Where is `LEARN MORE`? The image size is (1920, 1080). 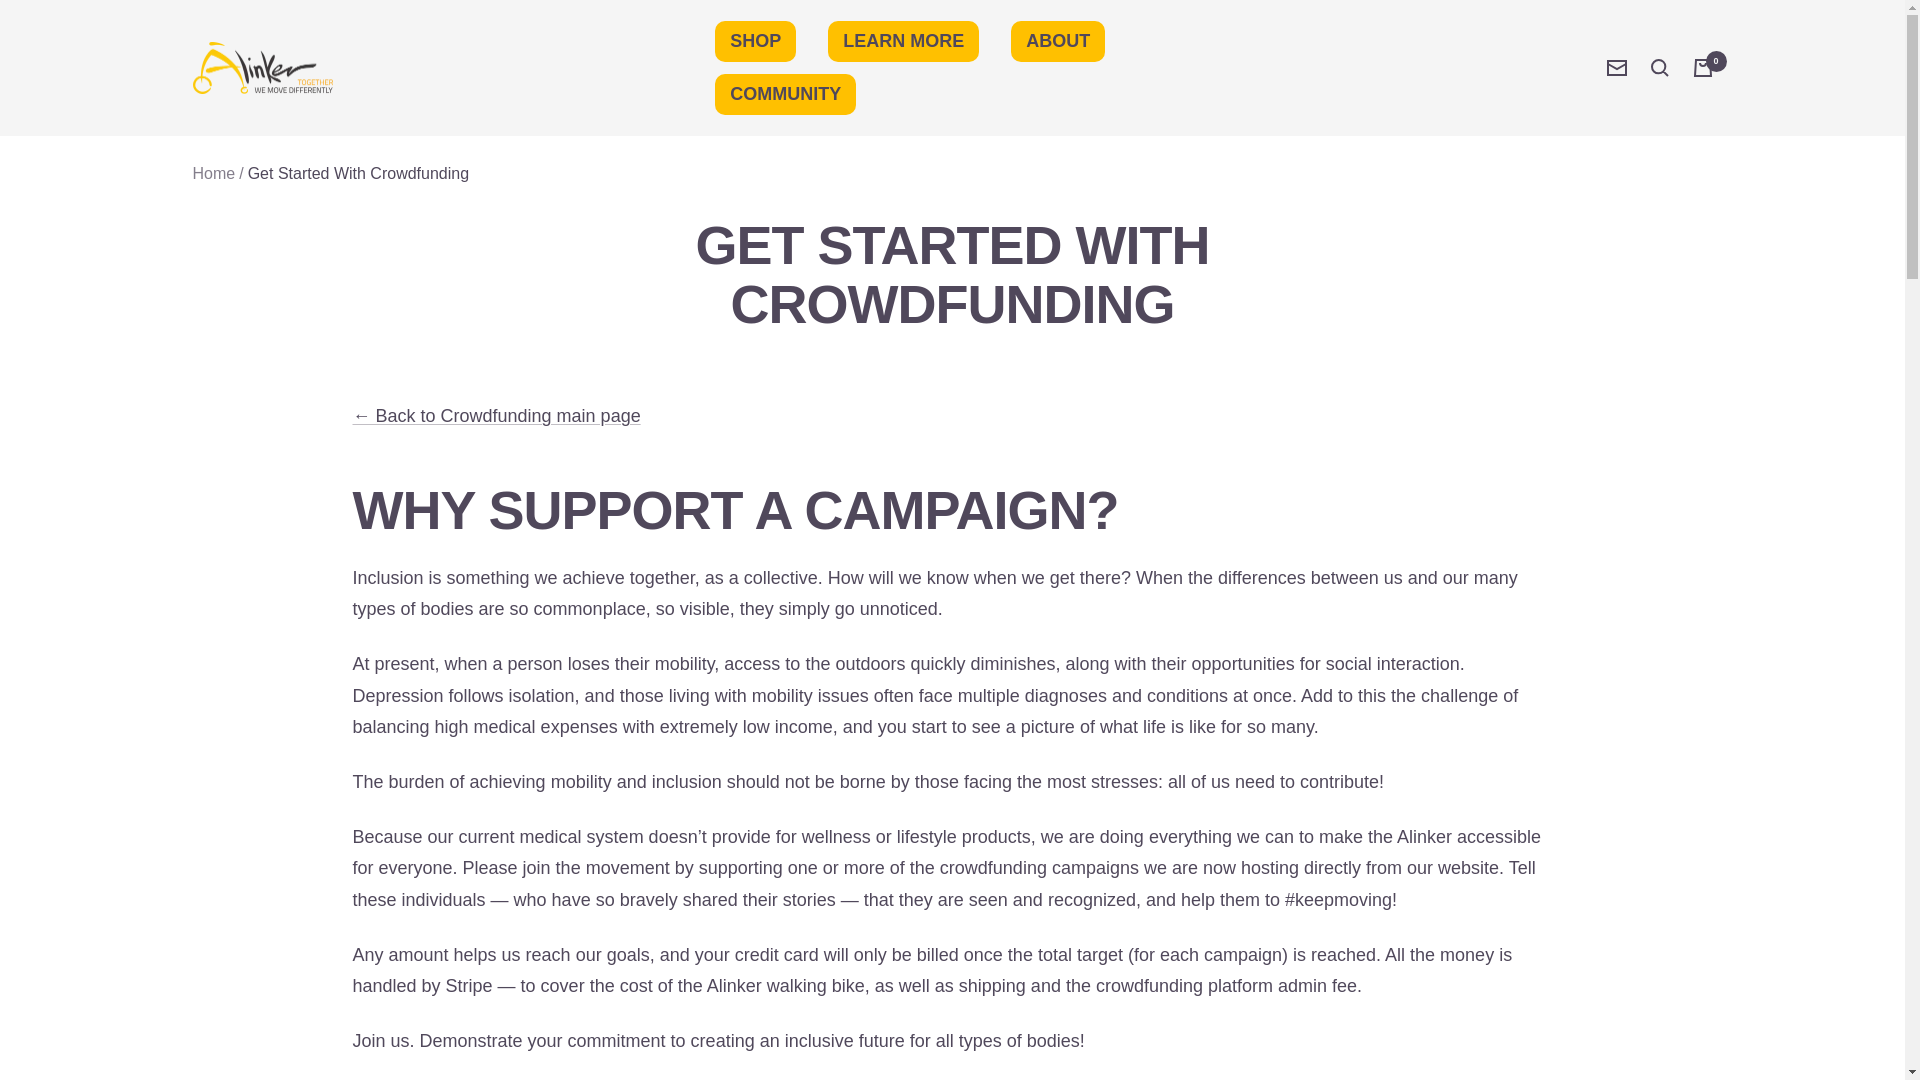 LEARN MORE is located at coordinates (903, 40).